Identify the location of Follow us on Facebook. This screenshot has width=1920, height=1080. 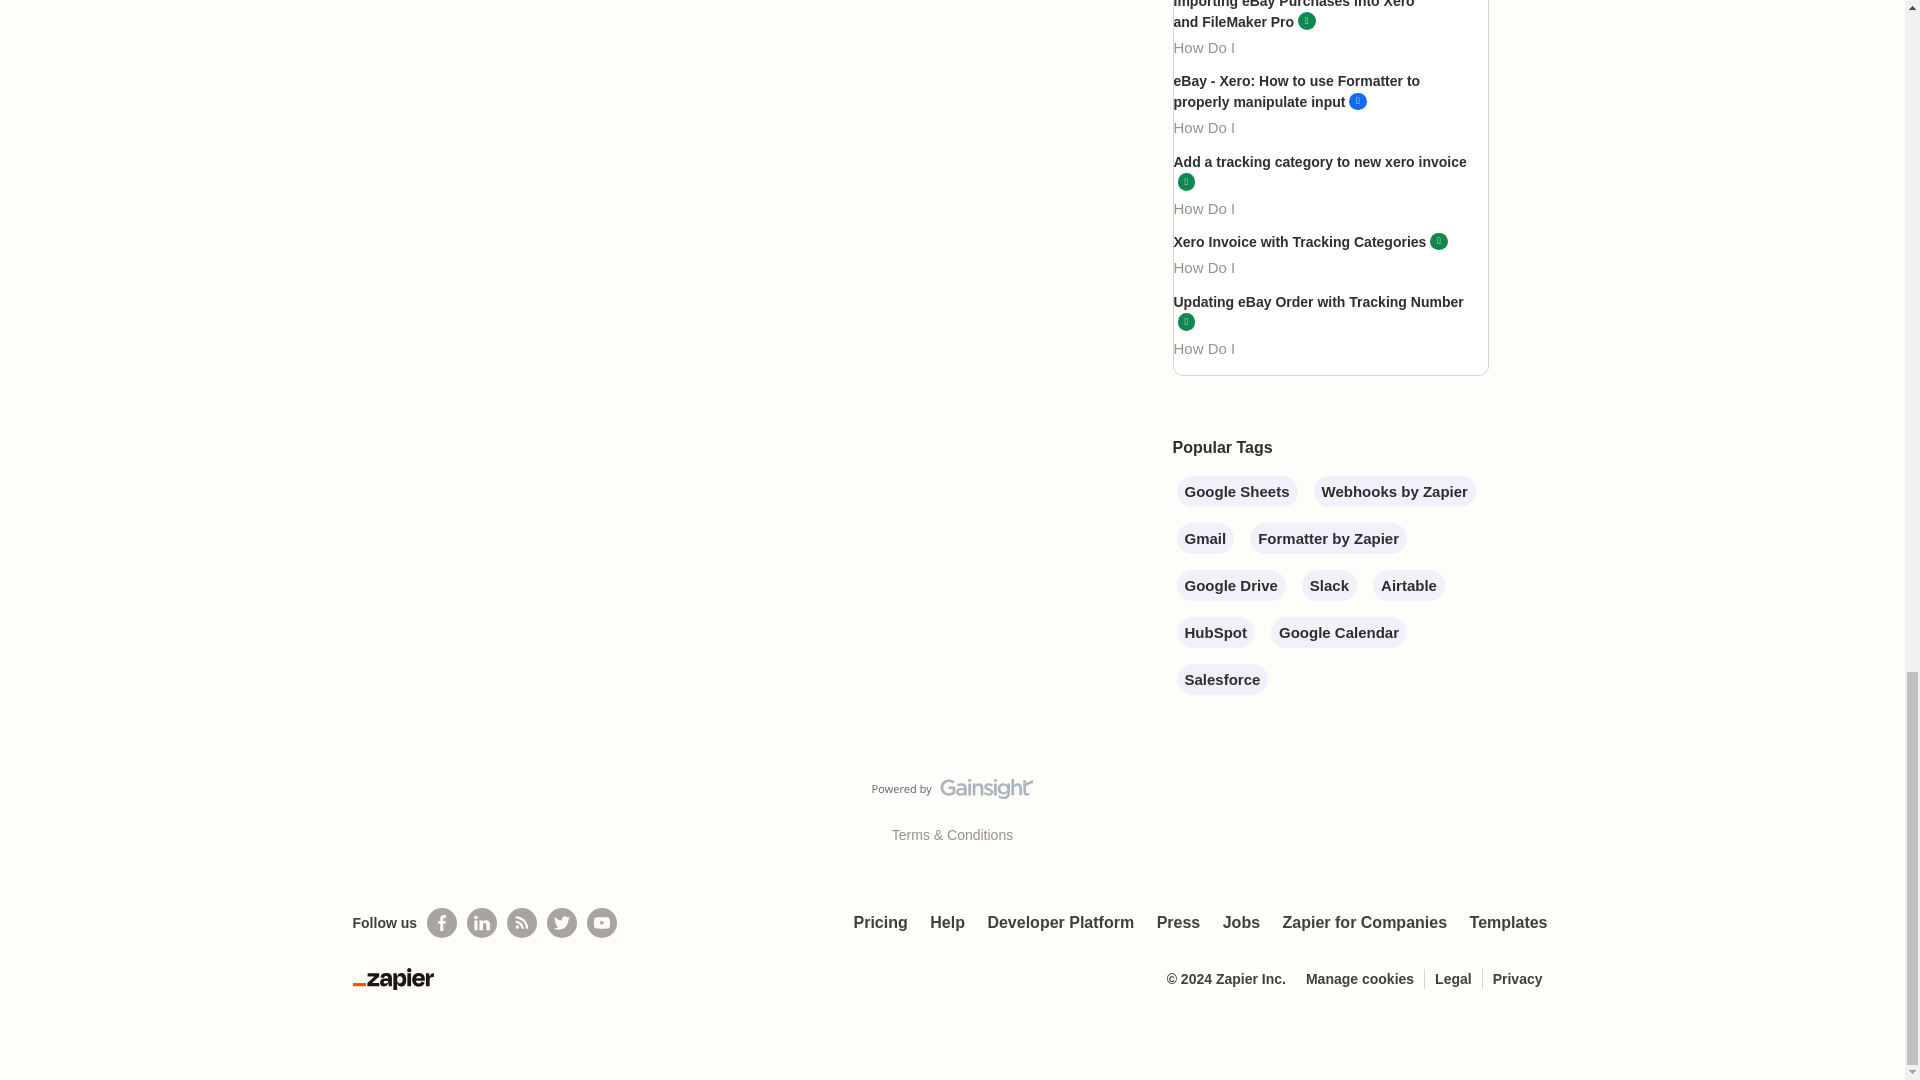
(441, 923).